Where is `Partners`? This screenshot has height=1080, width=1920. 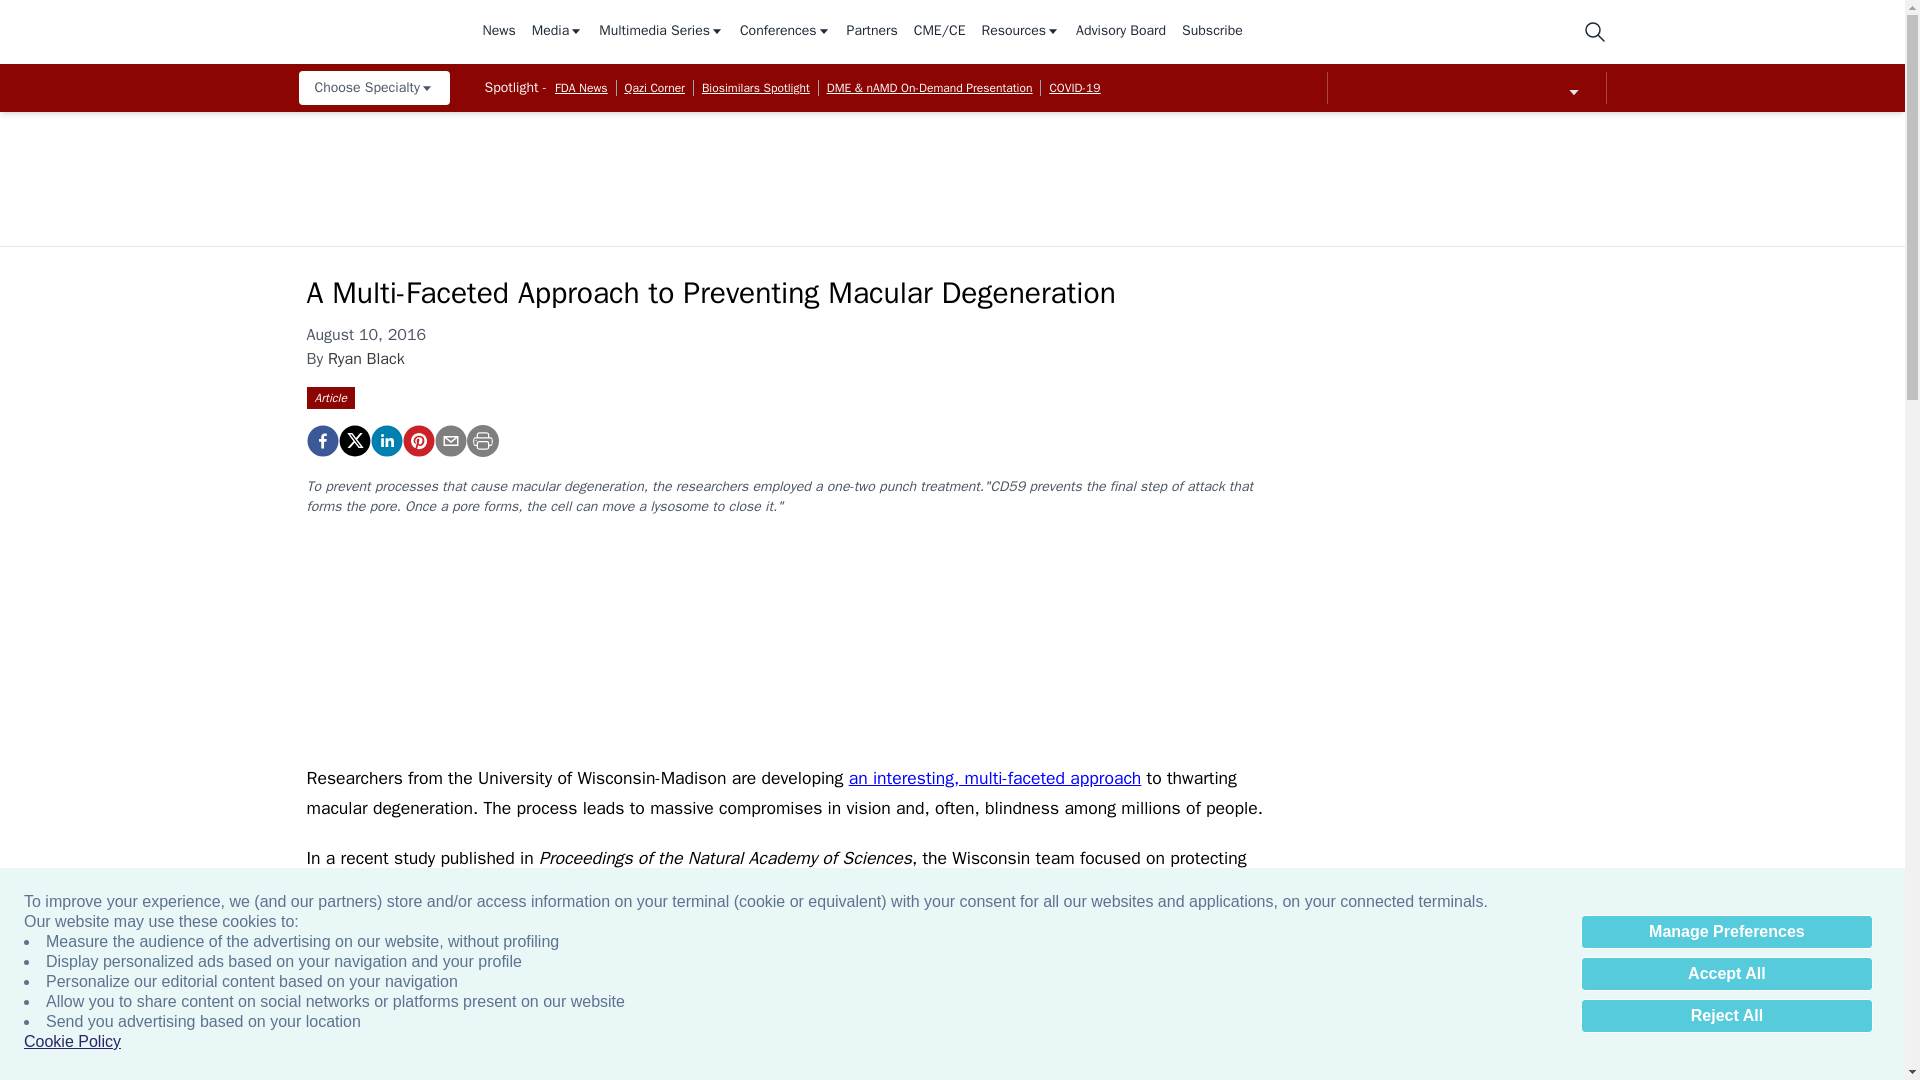
Partners is located at coordinates (872, 32).